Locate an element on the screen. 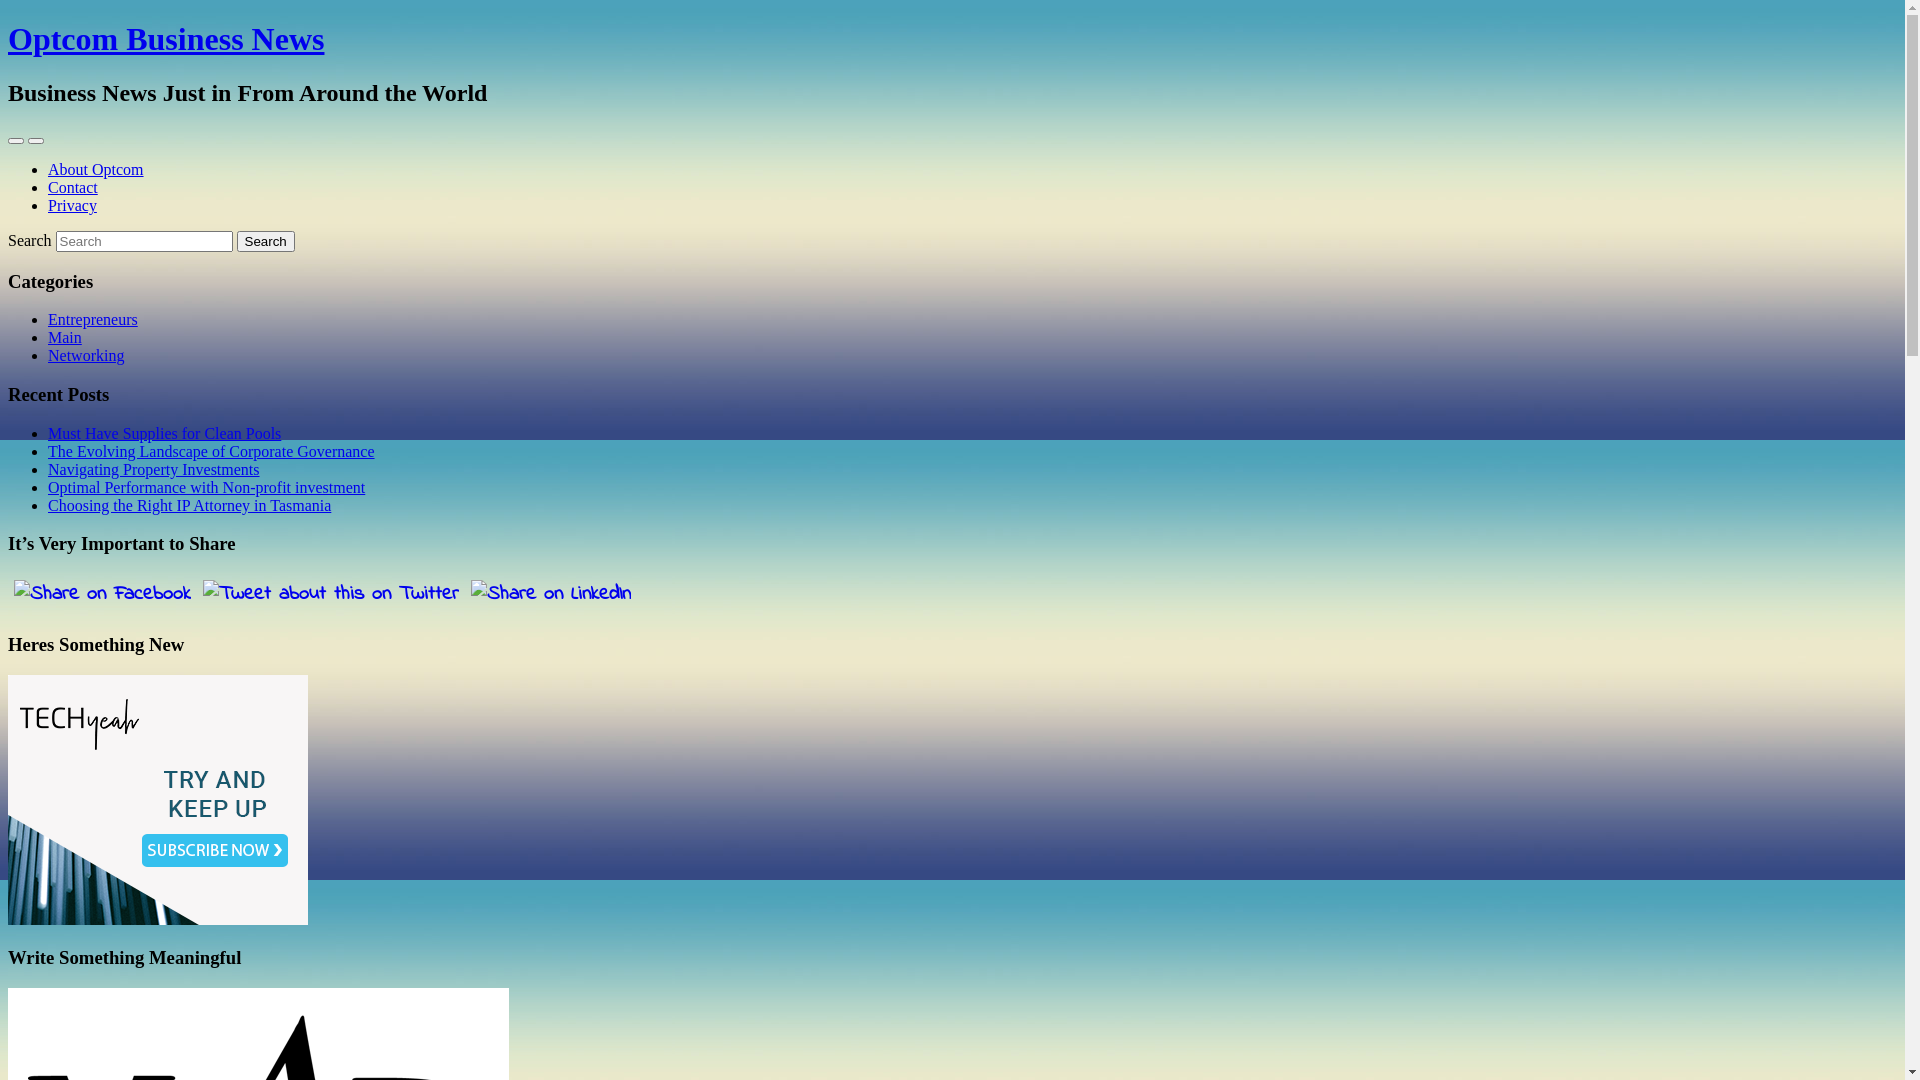 This screenshot has height=1080, width=1920. LinkedIn is located at coordinates (551, 594).